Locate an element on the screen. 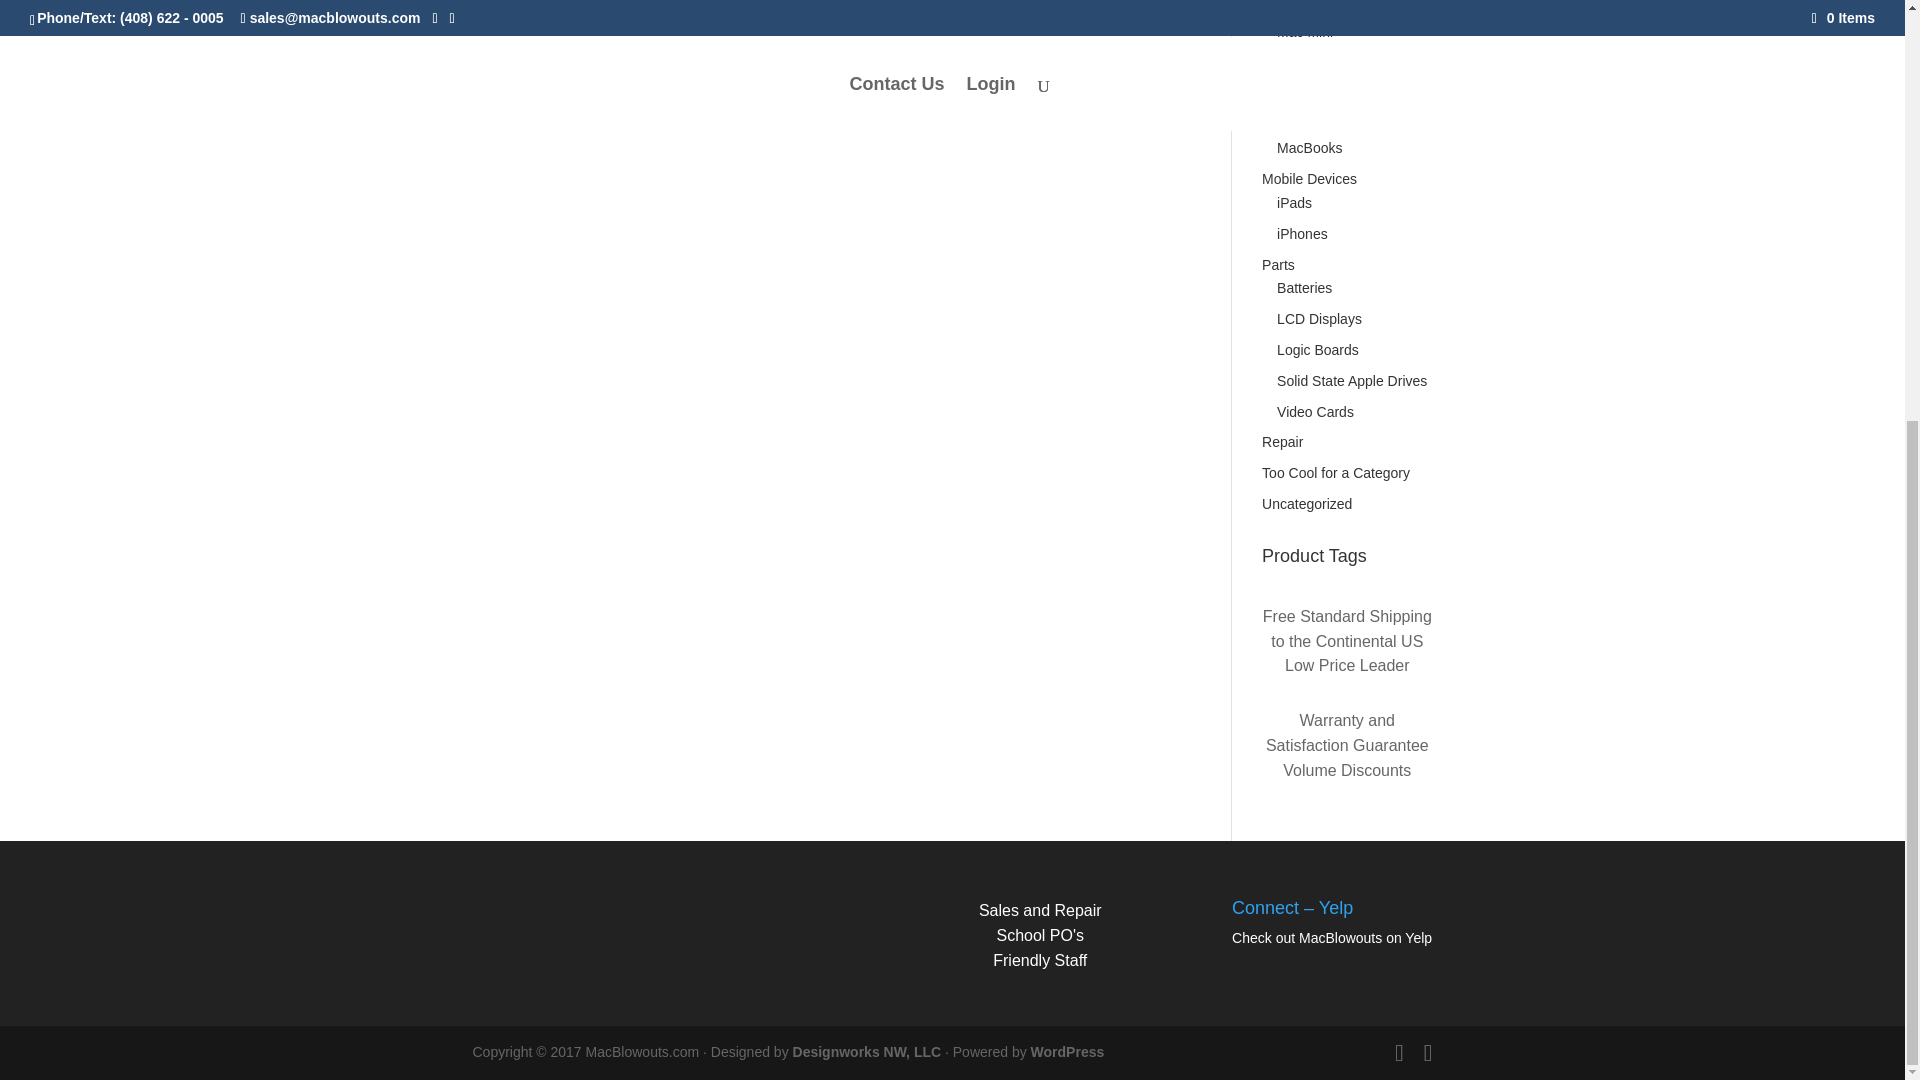  Batteries is located at coordinates (1304, 287).